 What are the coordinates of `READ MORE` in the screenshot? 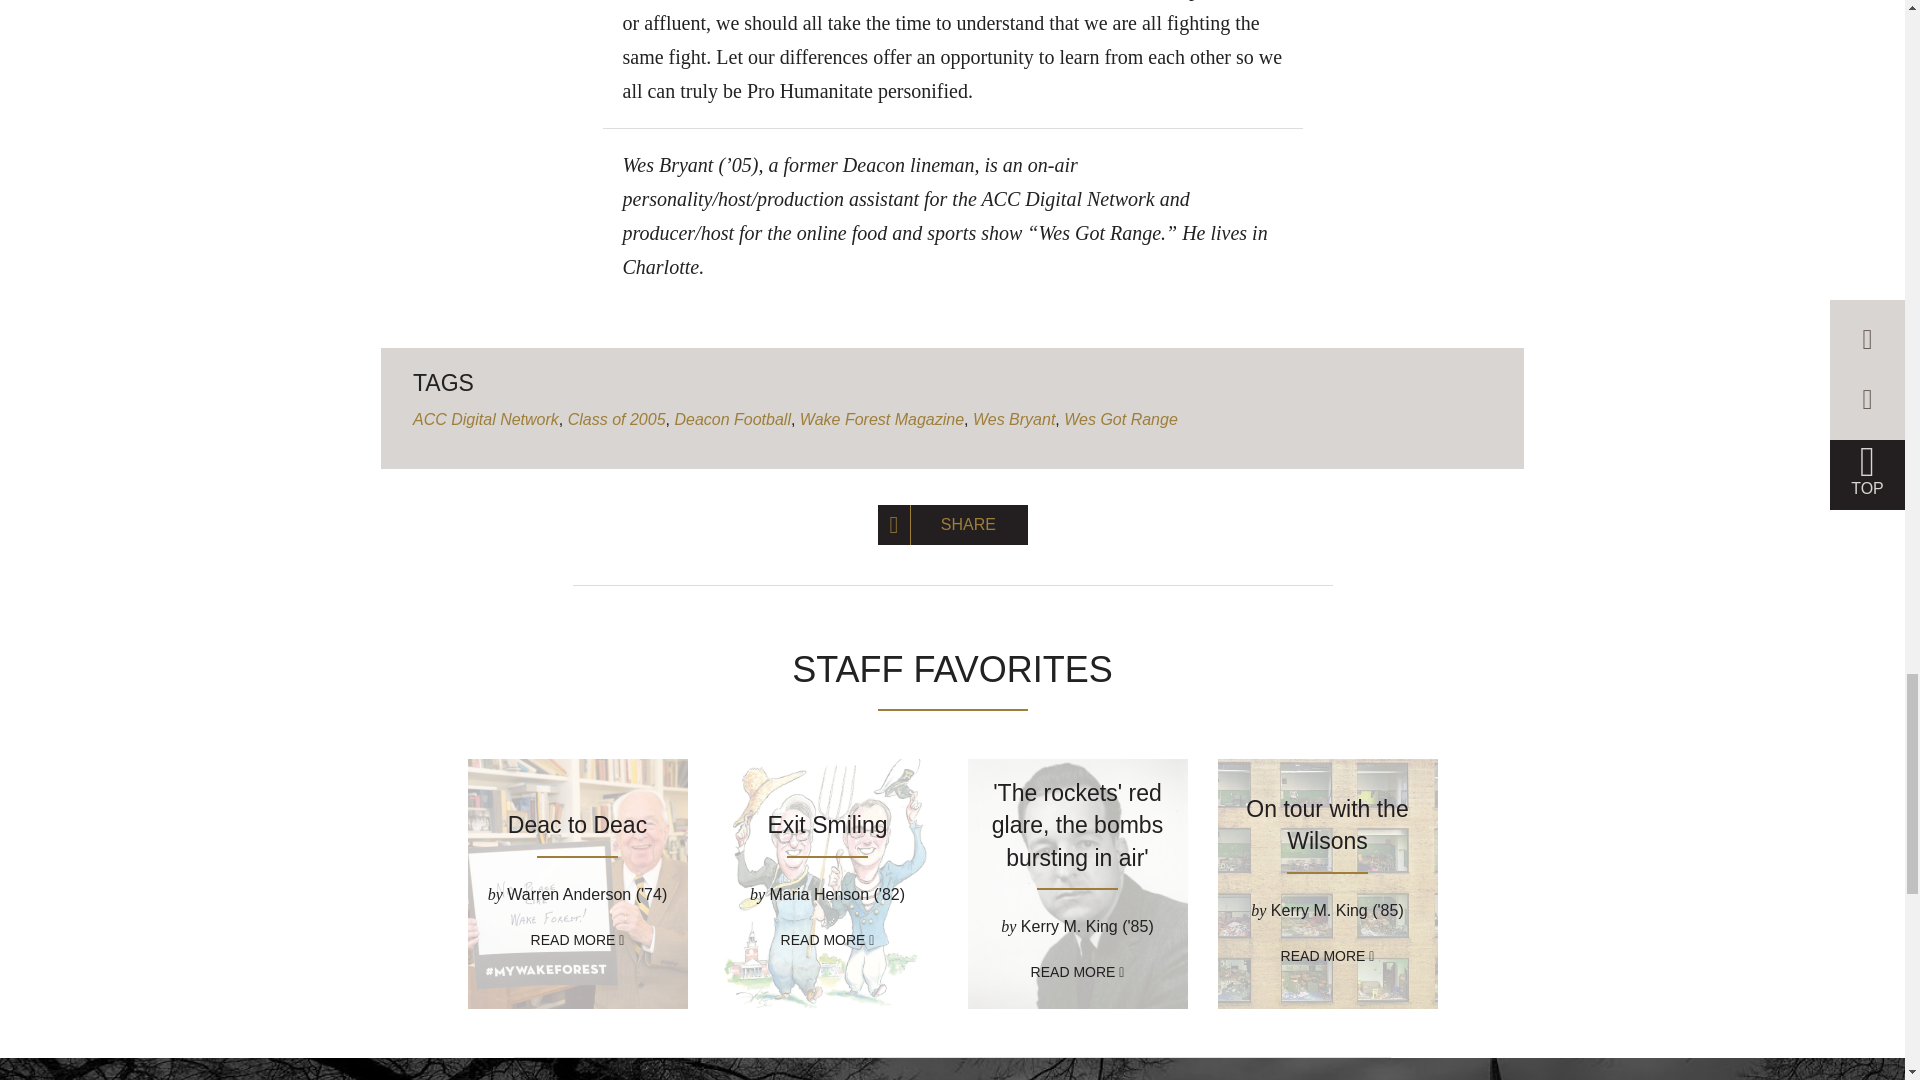 It's located at (578, 940).